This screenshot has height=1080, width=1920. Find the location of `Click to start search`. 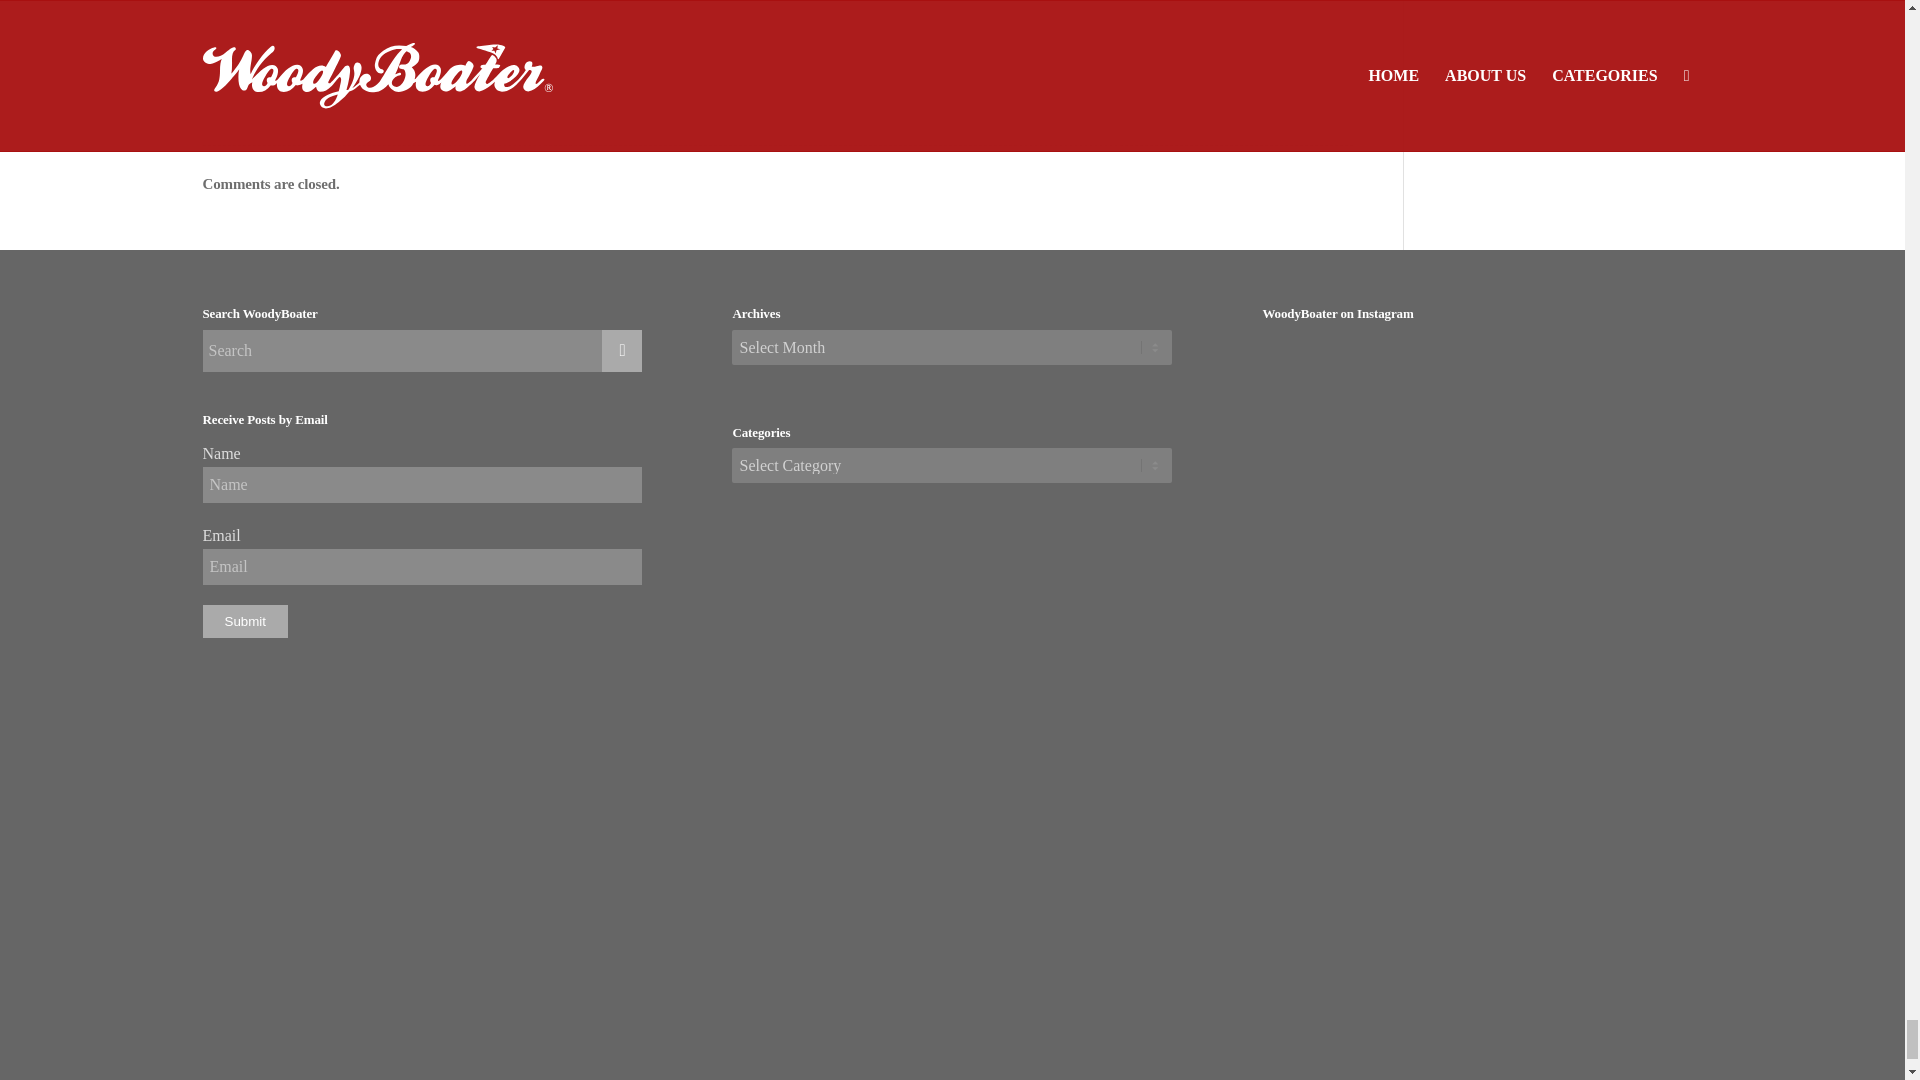

Click to start search is located at coordinates (622, 350).